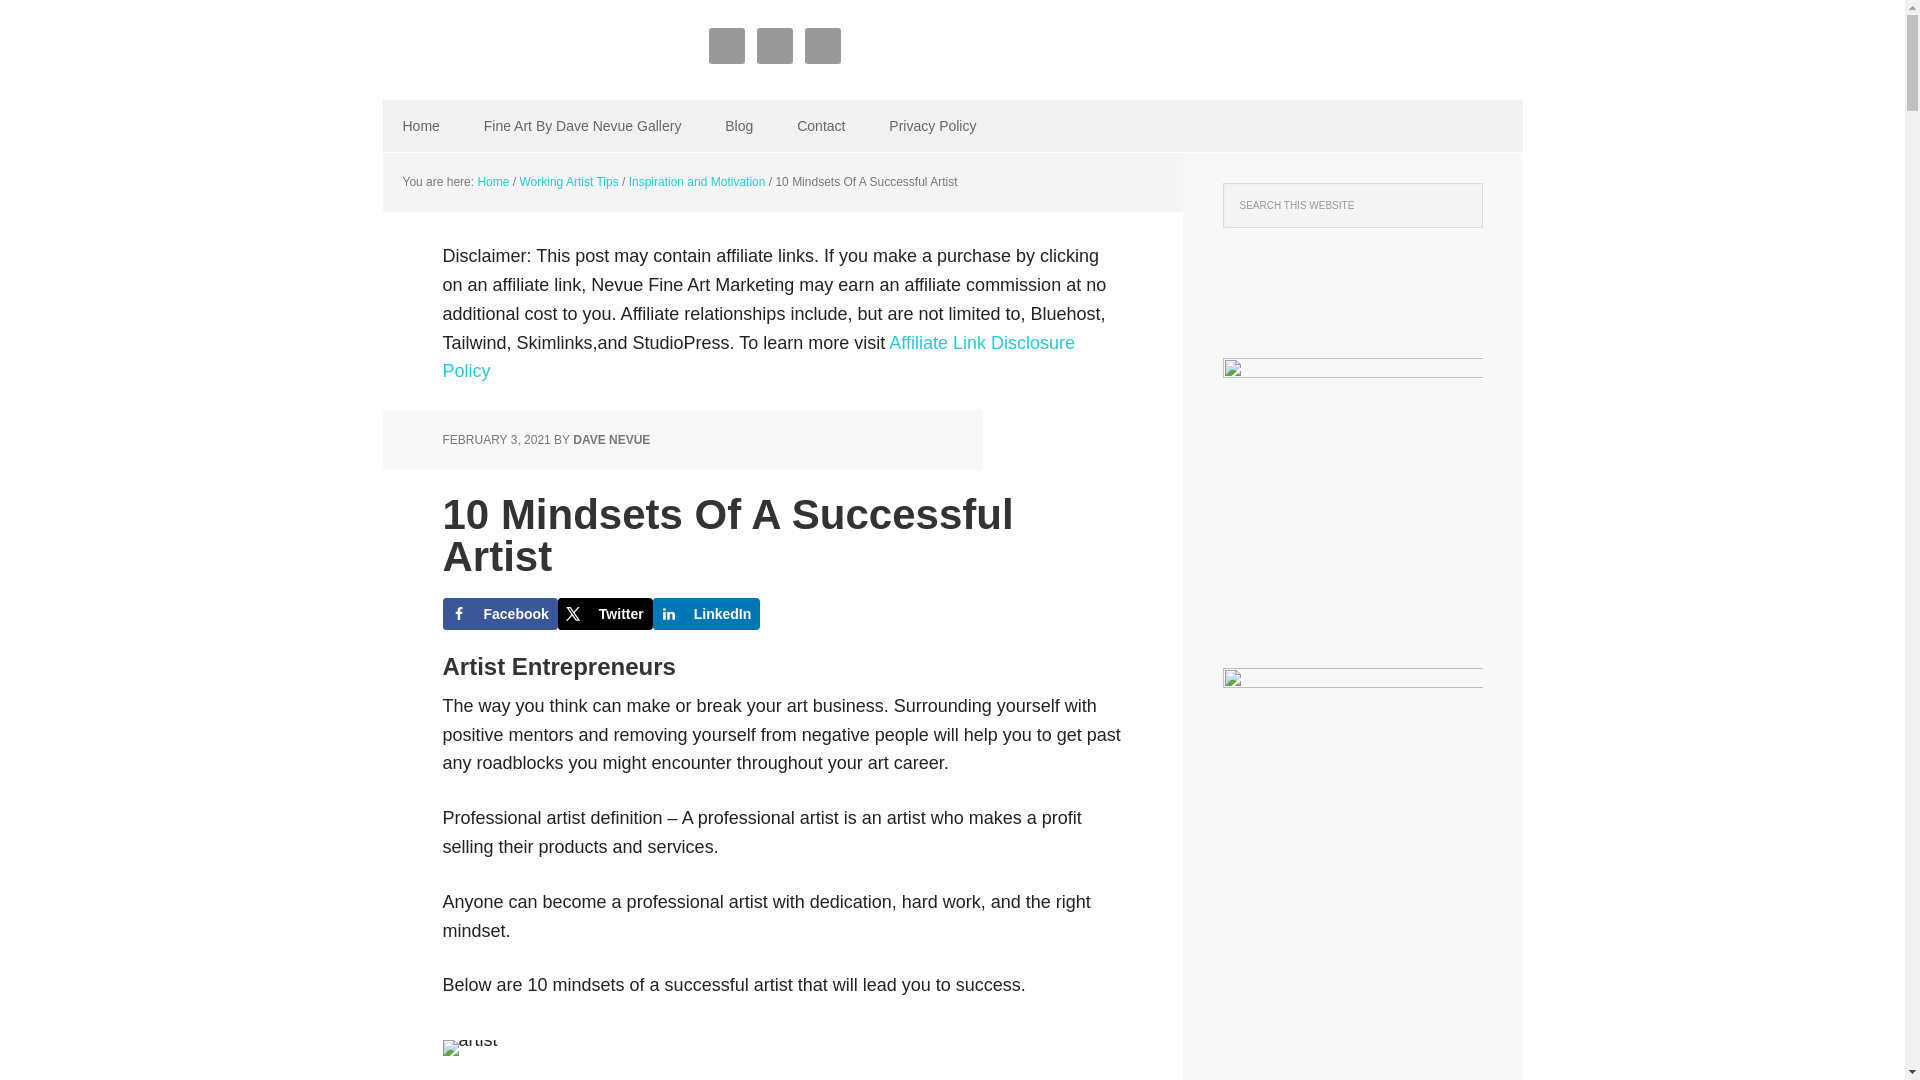  What do you see at coordinates (758, 357) in the screenshot?
I see `Affiliate Link Disclosure Policy` at bounding box center [758, 357].